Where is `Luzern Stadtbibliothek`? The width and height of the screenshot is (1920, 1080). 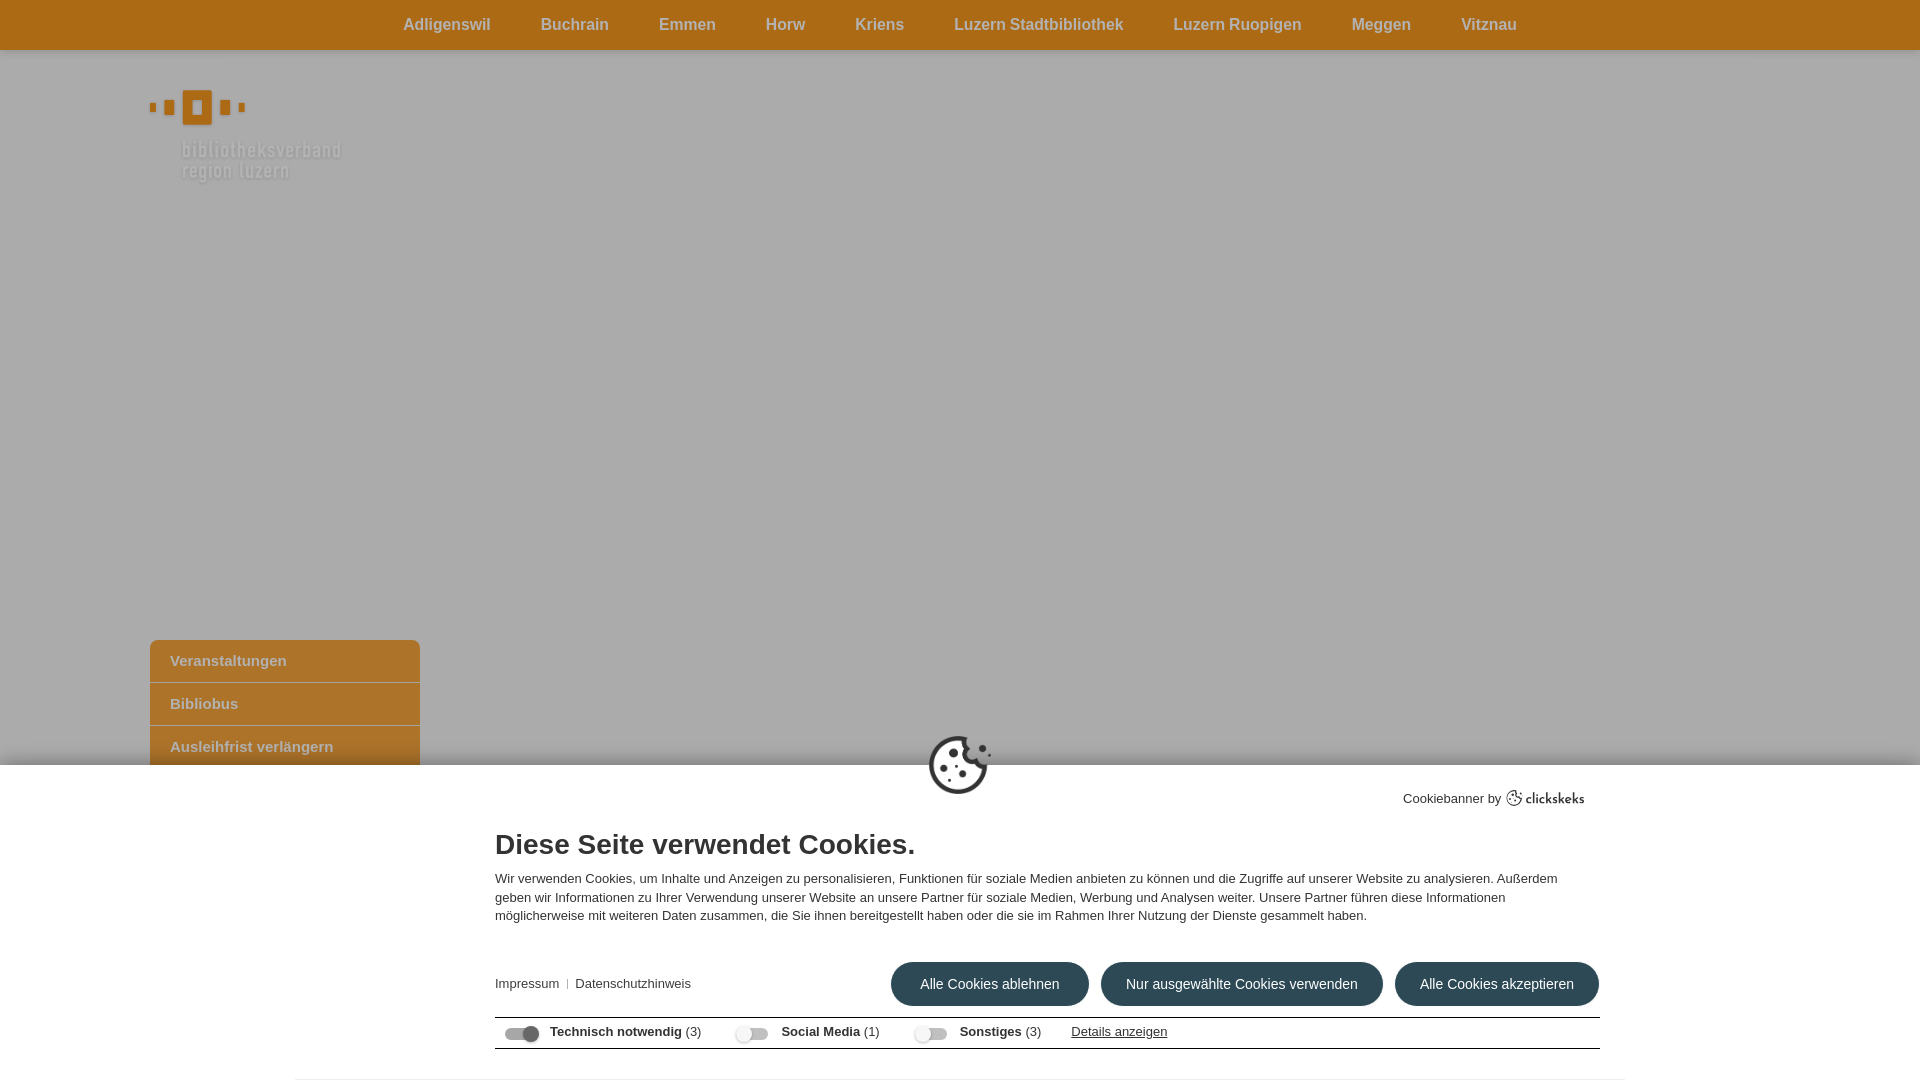 Luzern Stadtbibliothek is located at coordinates (1038, 25).